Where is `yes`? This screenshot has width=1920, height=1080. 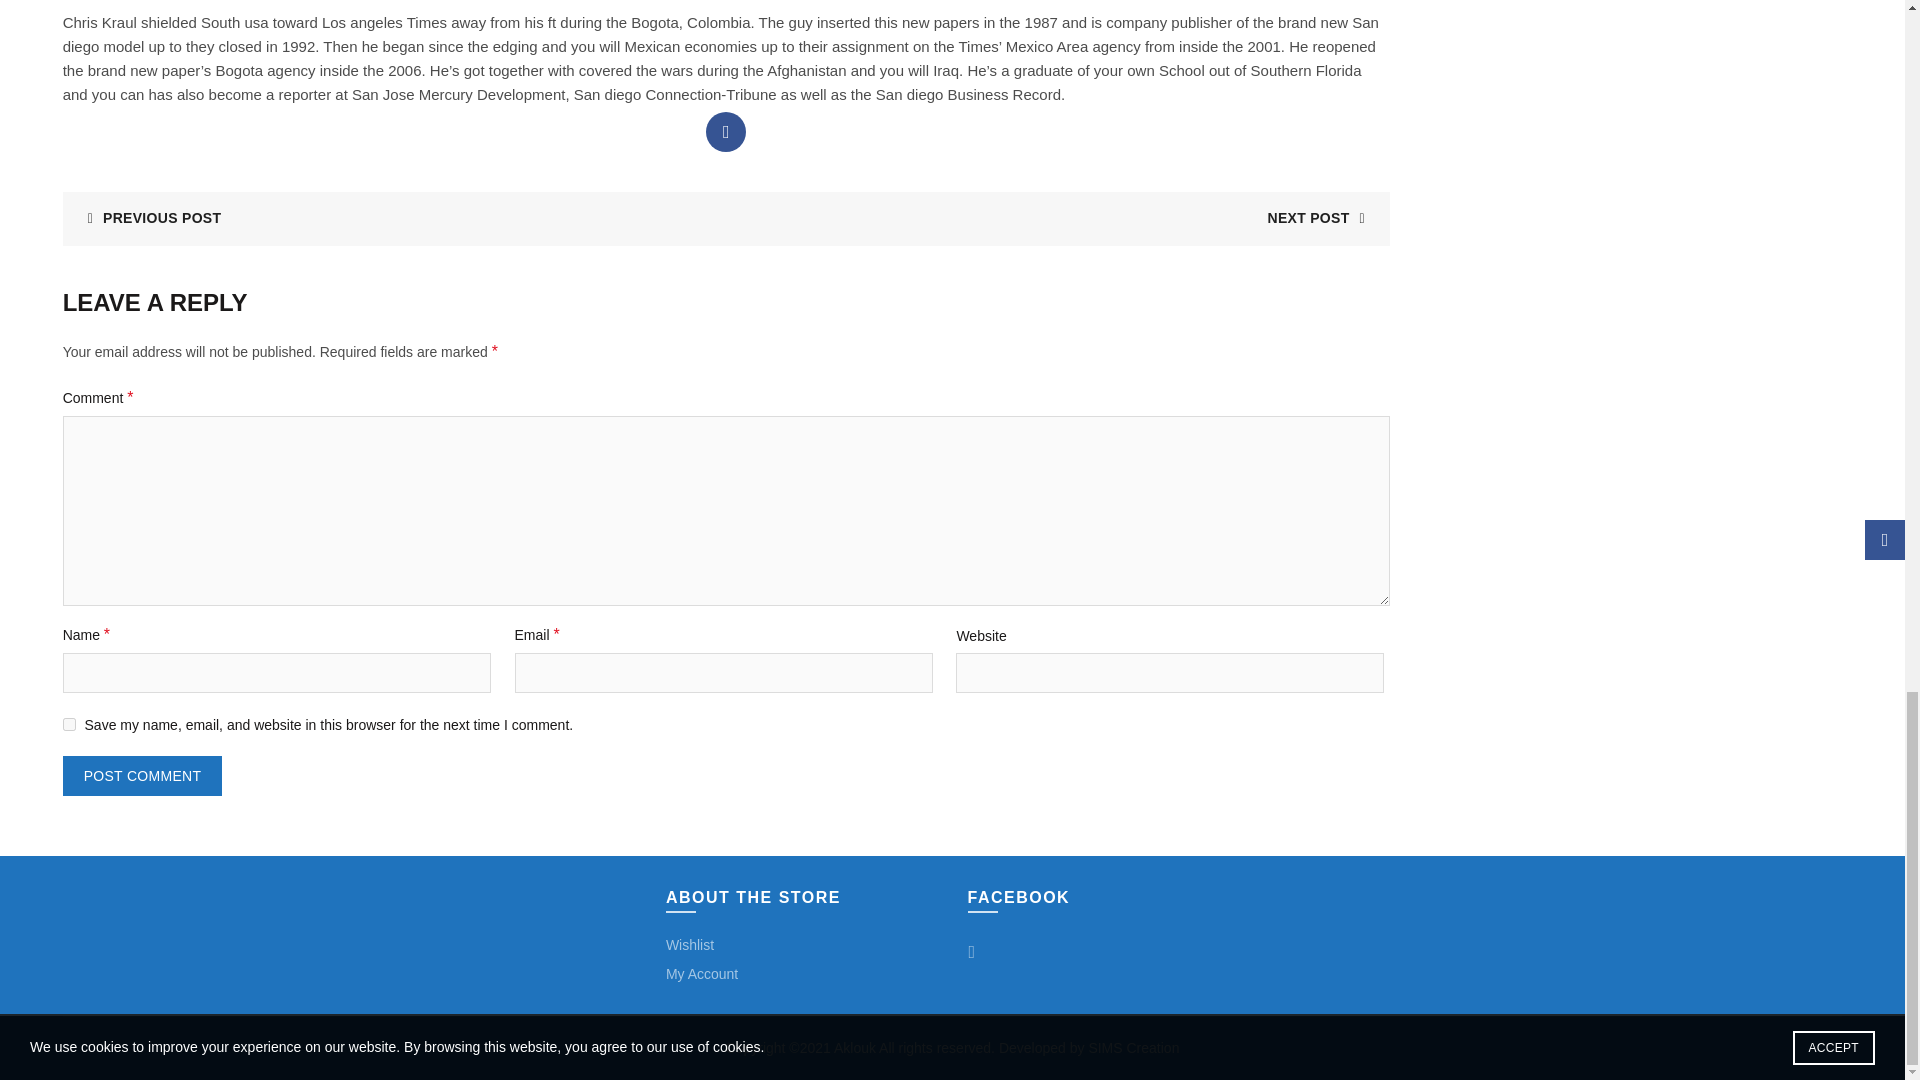
yes is located at coordinates (70, 724).